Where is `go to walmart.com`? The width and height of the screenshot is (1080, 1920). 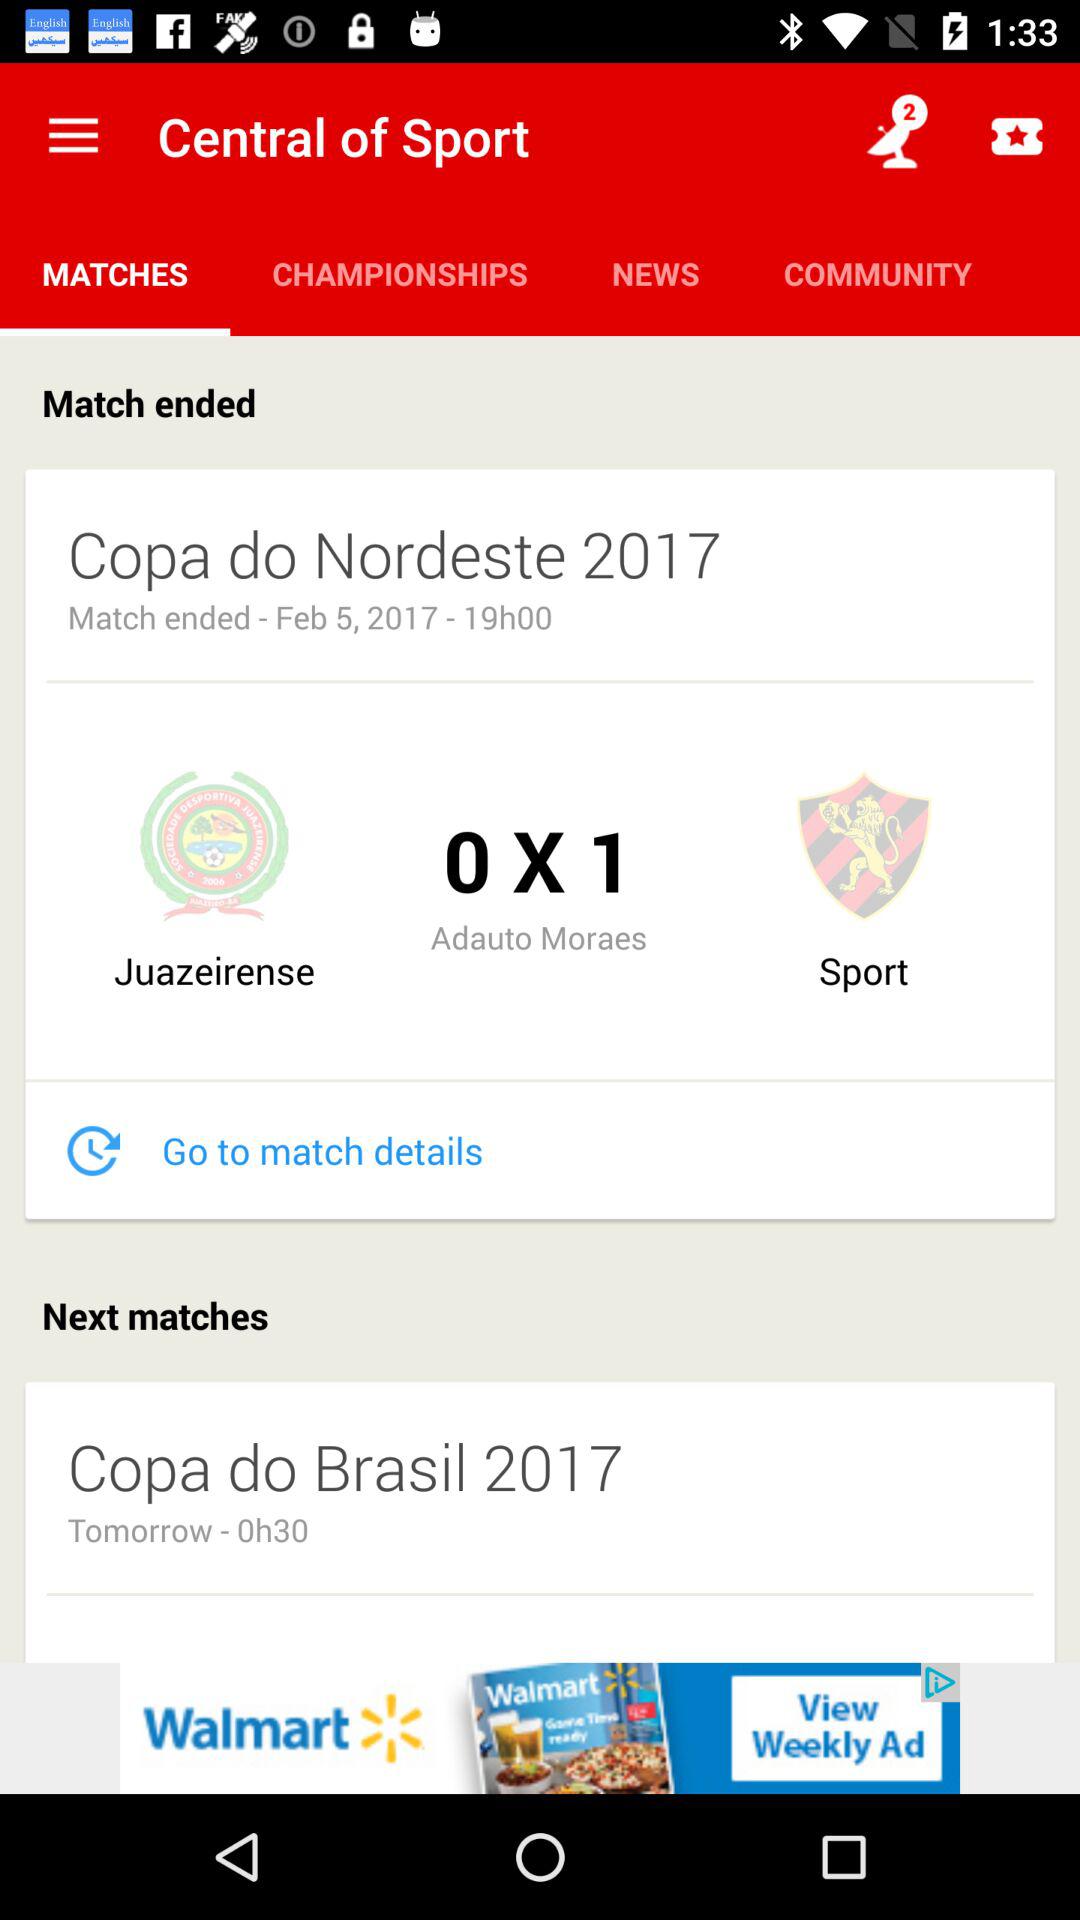
go to walmart.com is located at coordinates (540, 1728).